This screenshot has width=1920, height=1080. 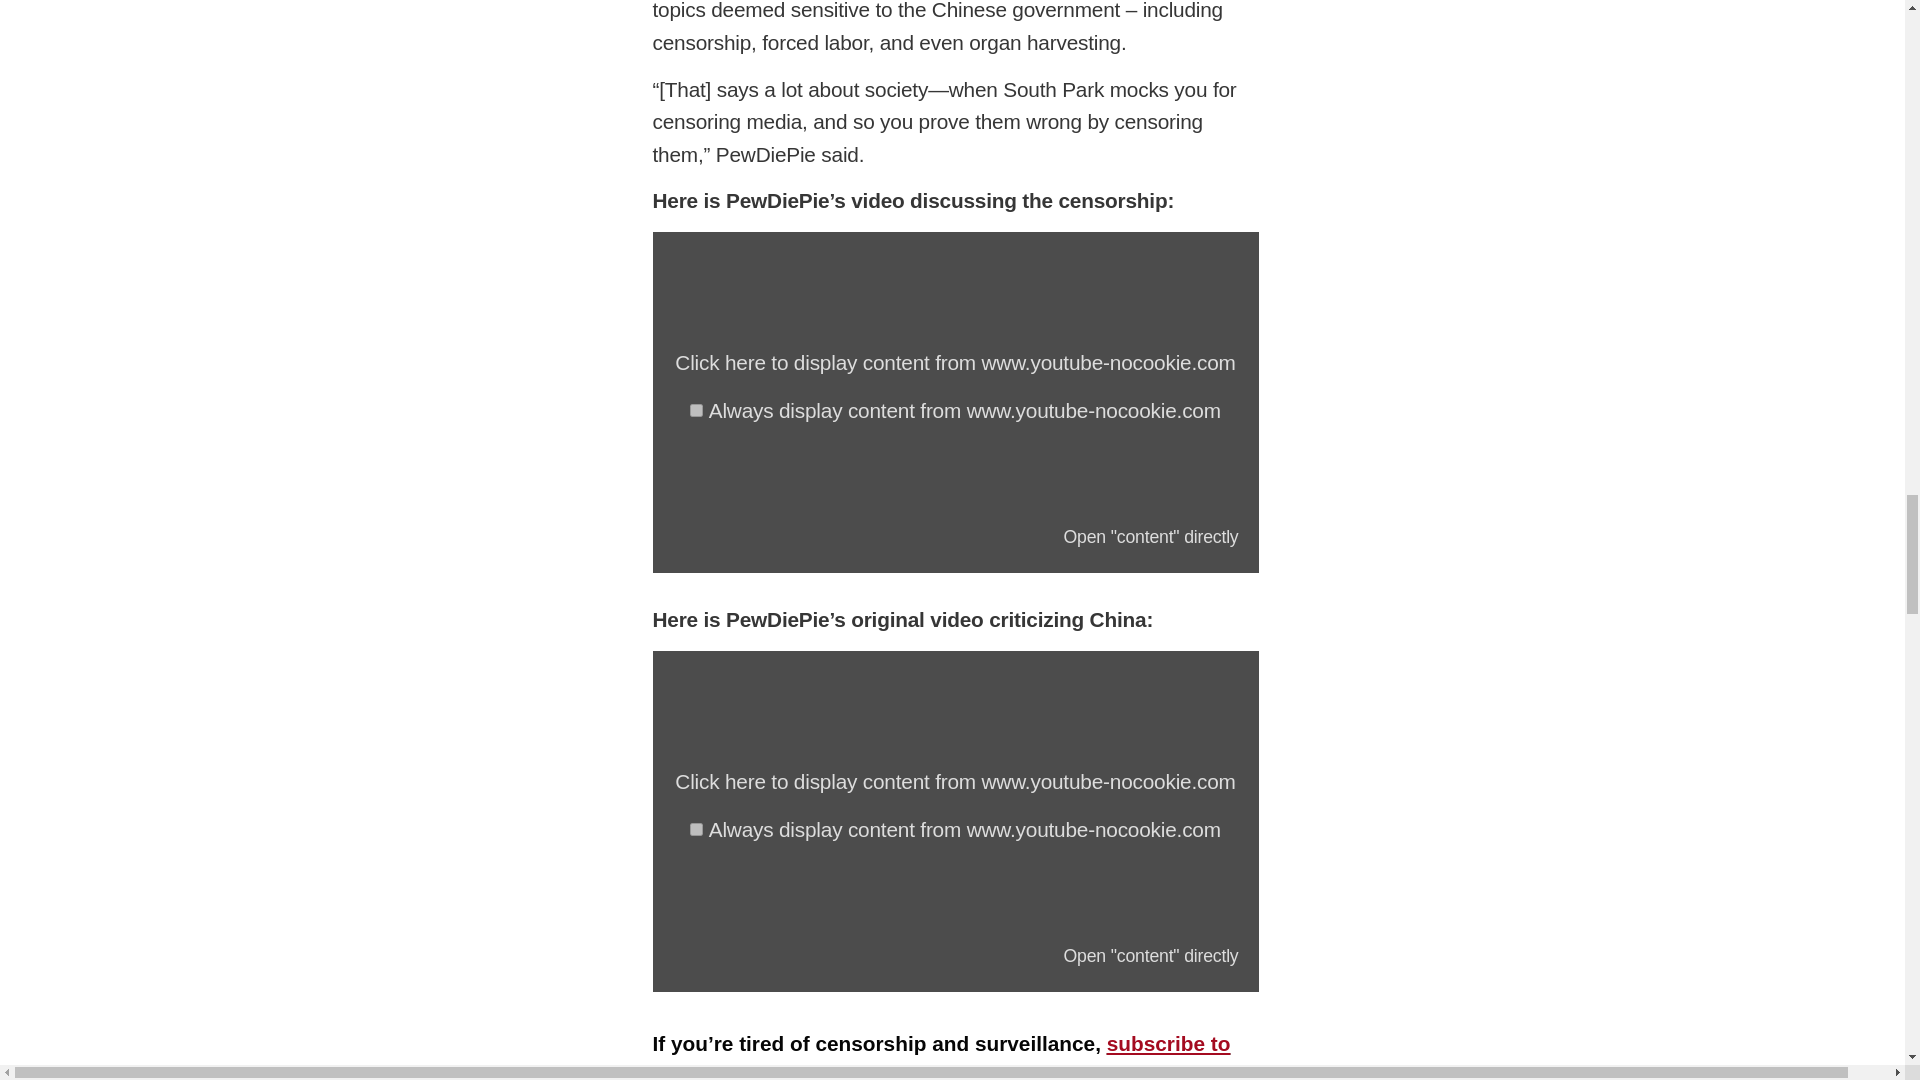 I want to click on Open "content" directly, so click(x=1150, y=956).